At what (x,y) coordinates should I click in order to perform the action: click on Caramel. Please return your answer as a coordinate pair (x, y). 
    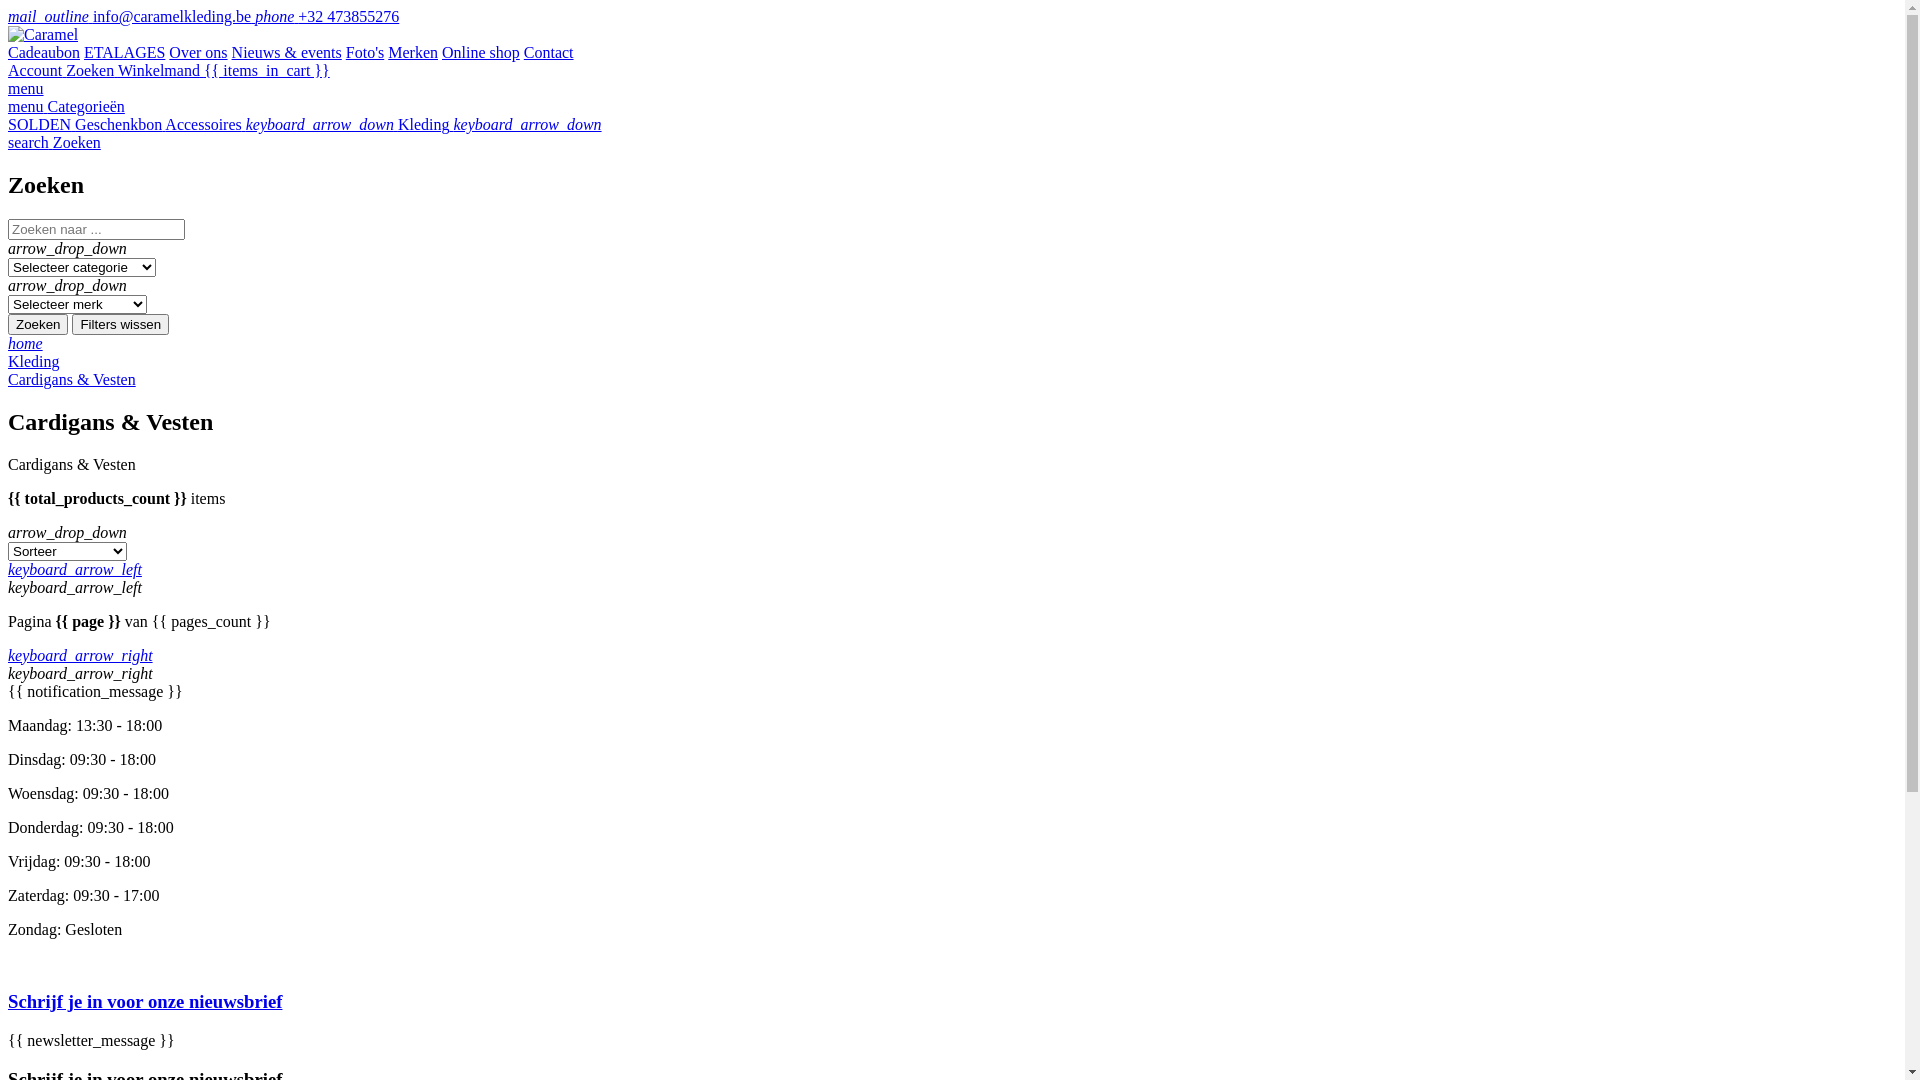
    Looking at the image, I should click on (43, 34).